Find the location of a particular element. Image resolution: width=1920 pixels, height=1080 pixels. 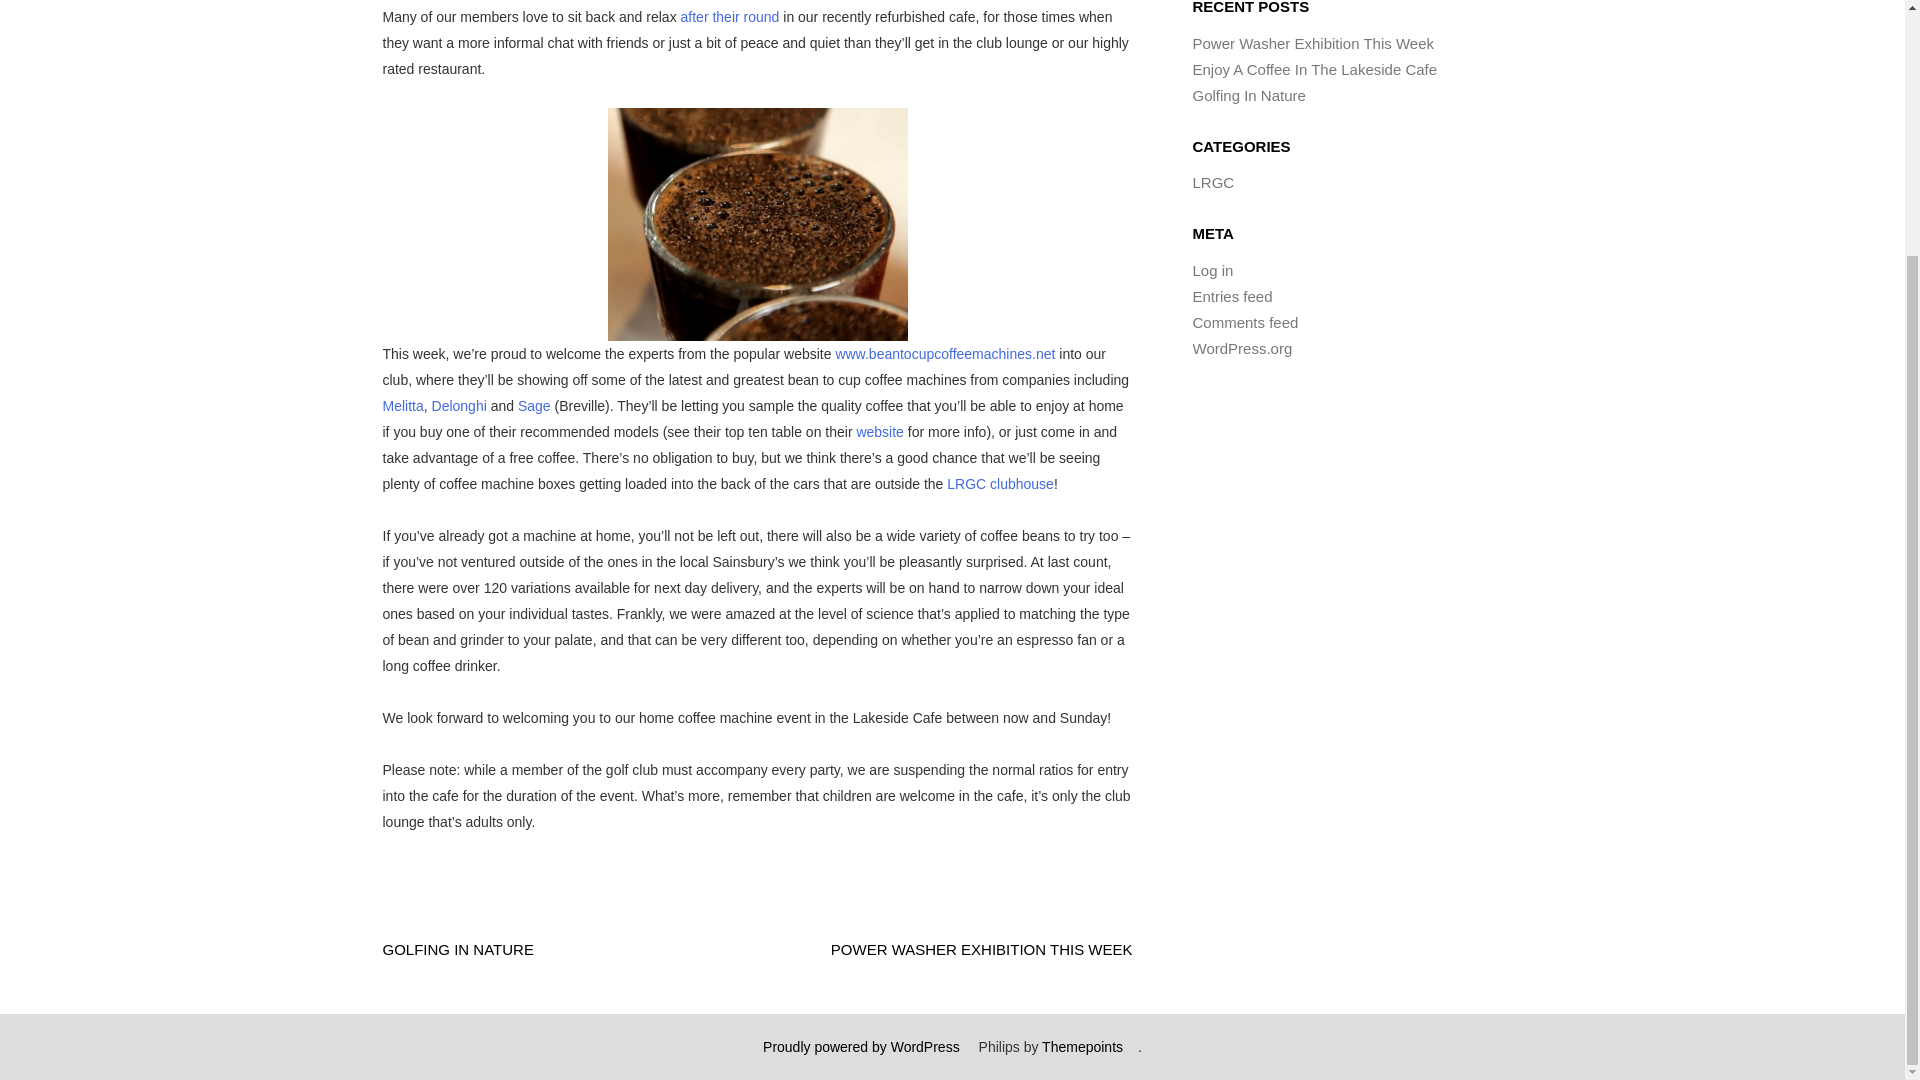

Log in is located at coordinates (1212, 270).